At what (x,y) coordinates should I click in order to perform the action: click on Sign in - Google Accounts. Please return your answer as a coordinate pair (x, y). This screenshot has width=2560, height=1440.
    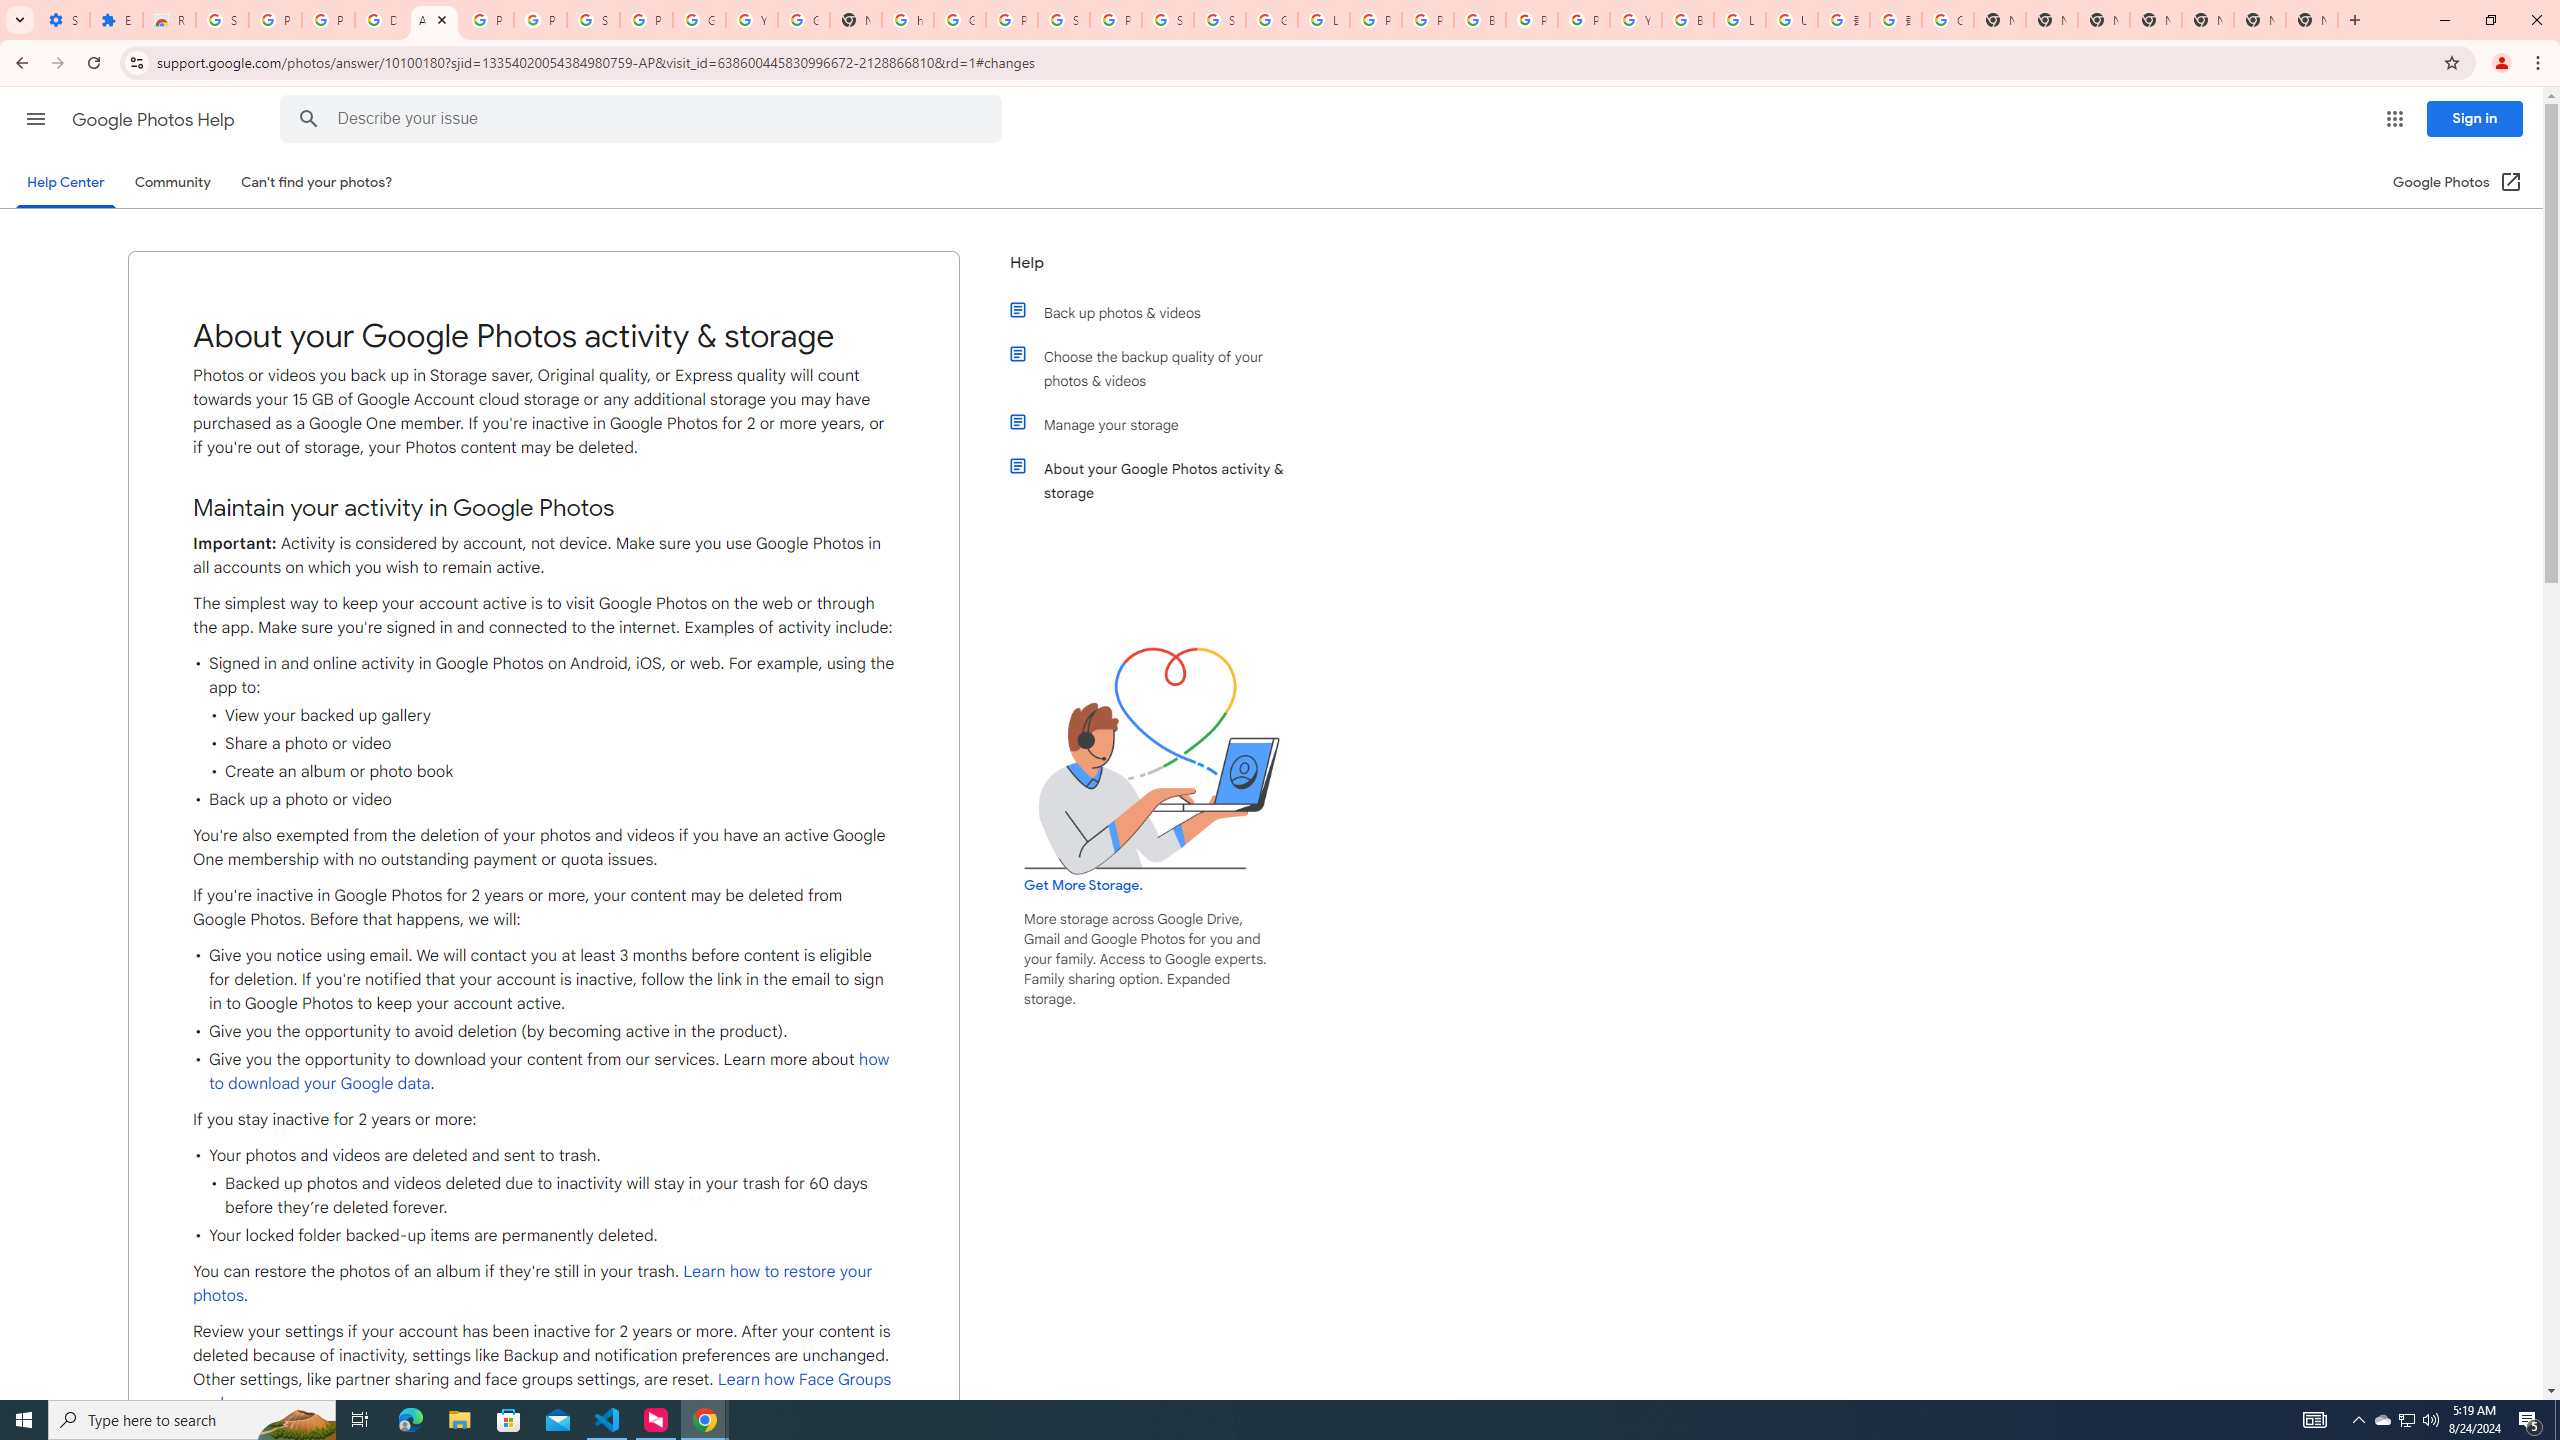
    Looking at the image, I should click on (1064, 20).